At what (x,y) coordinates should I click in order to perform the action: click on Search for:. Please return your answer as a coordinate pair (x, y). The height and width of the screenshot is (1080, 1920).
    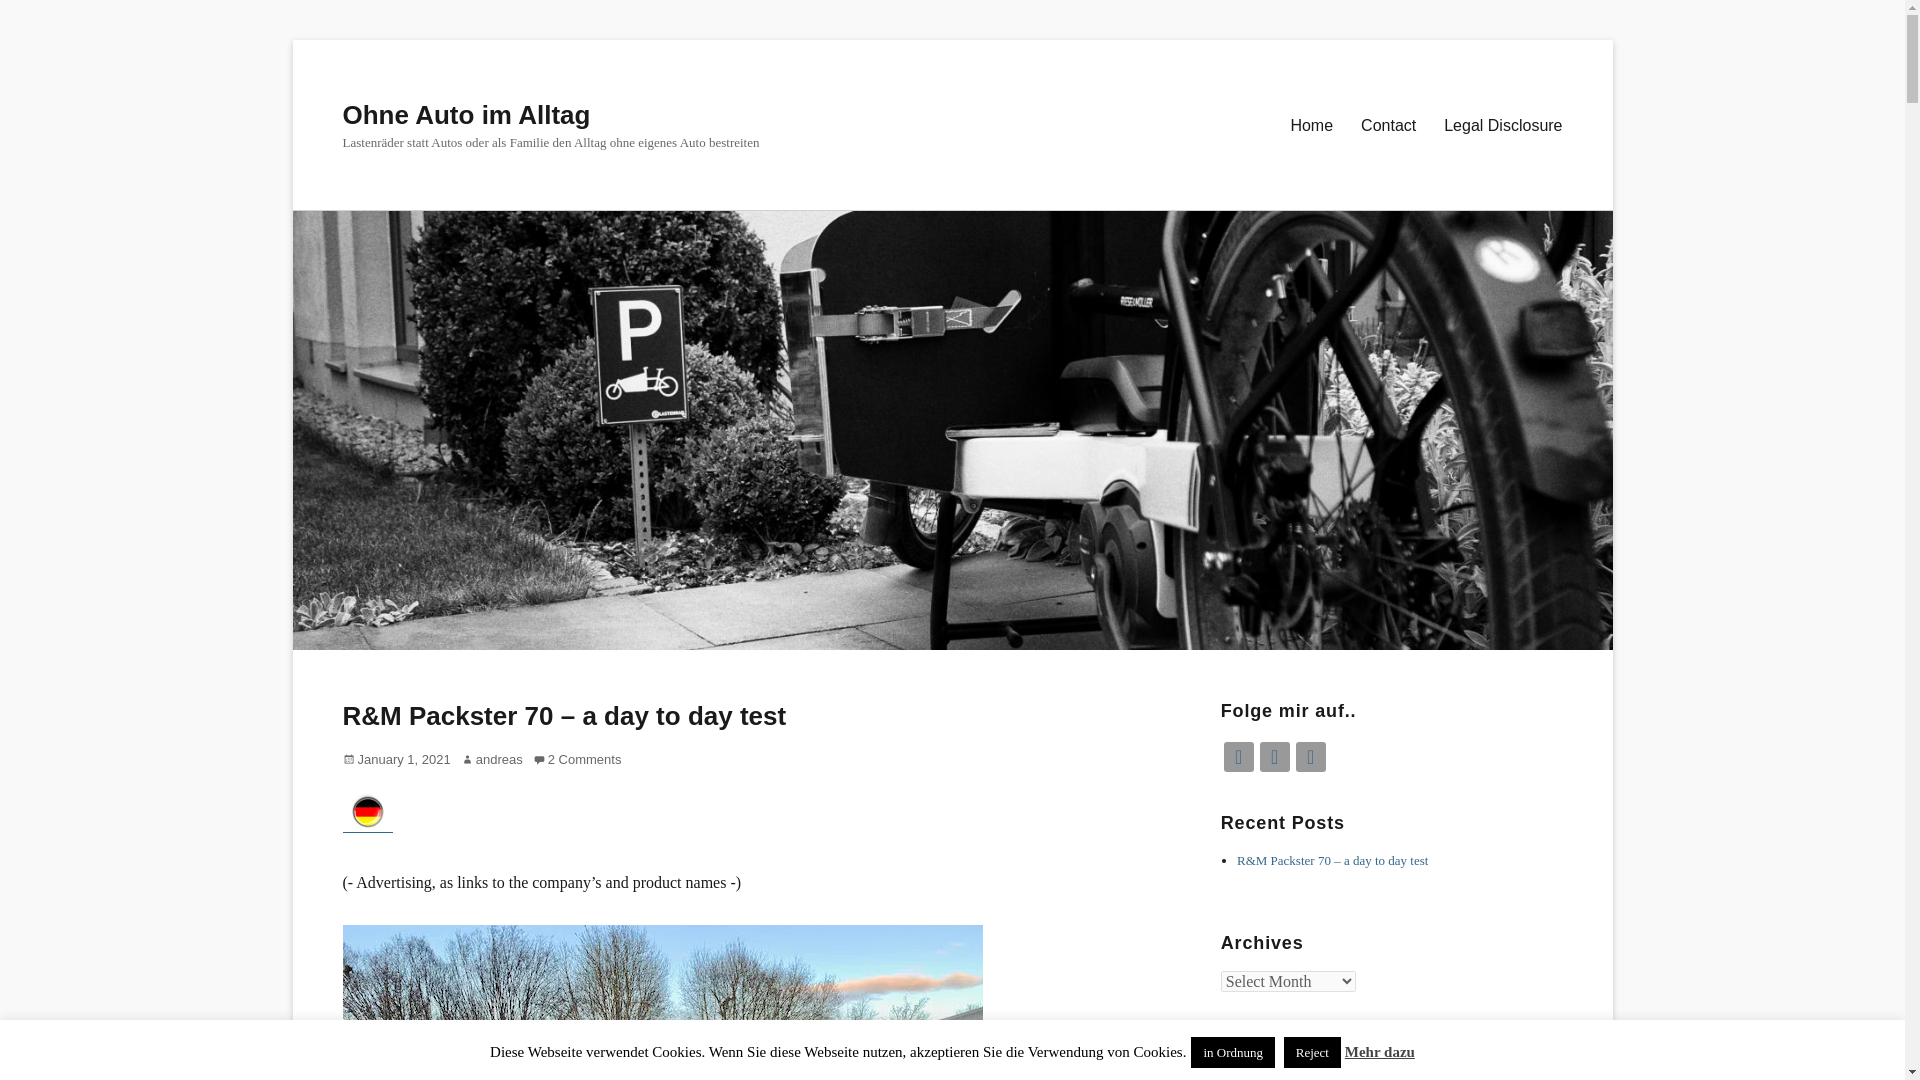
    Looking at the image, I should click on (1372, 1047).